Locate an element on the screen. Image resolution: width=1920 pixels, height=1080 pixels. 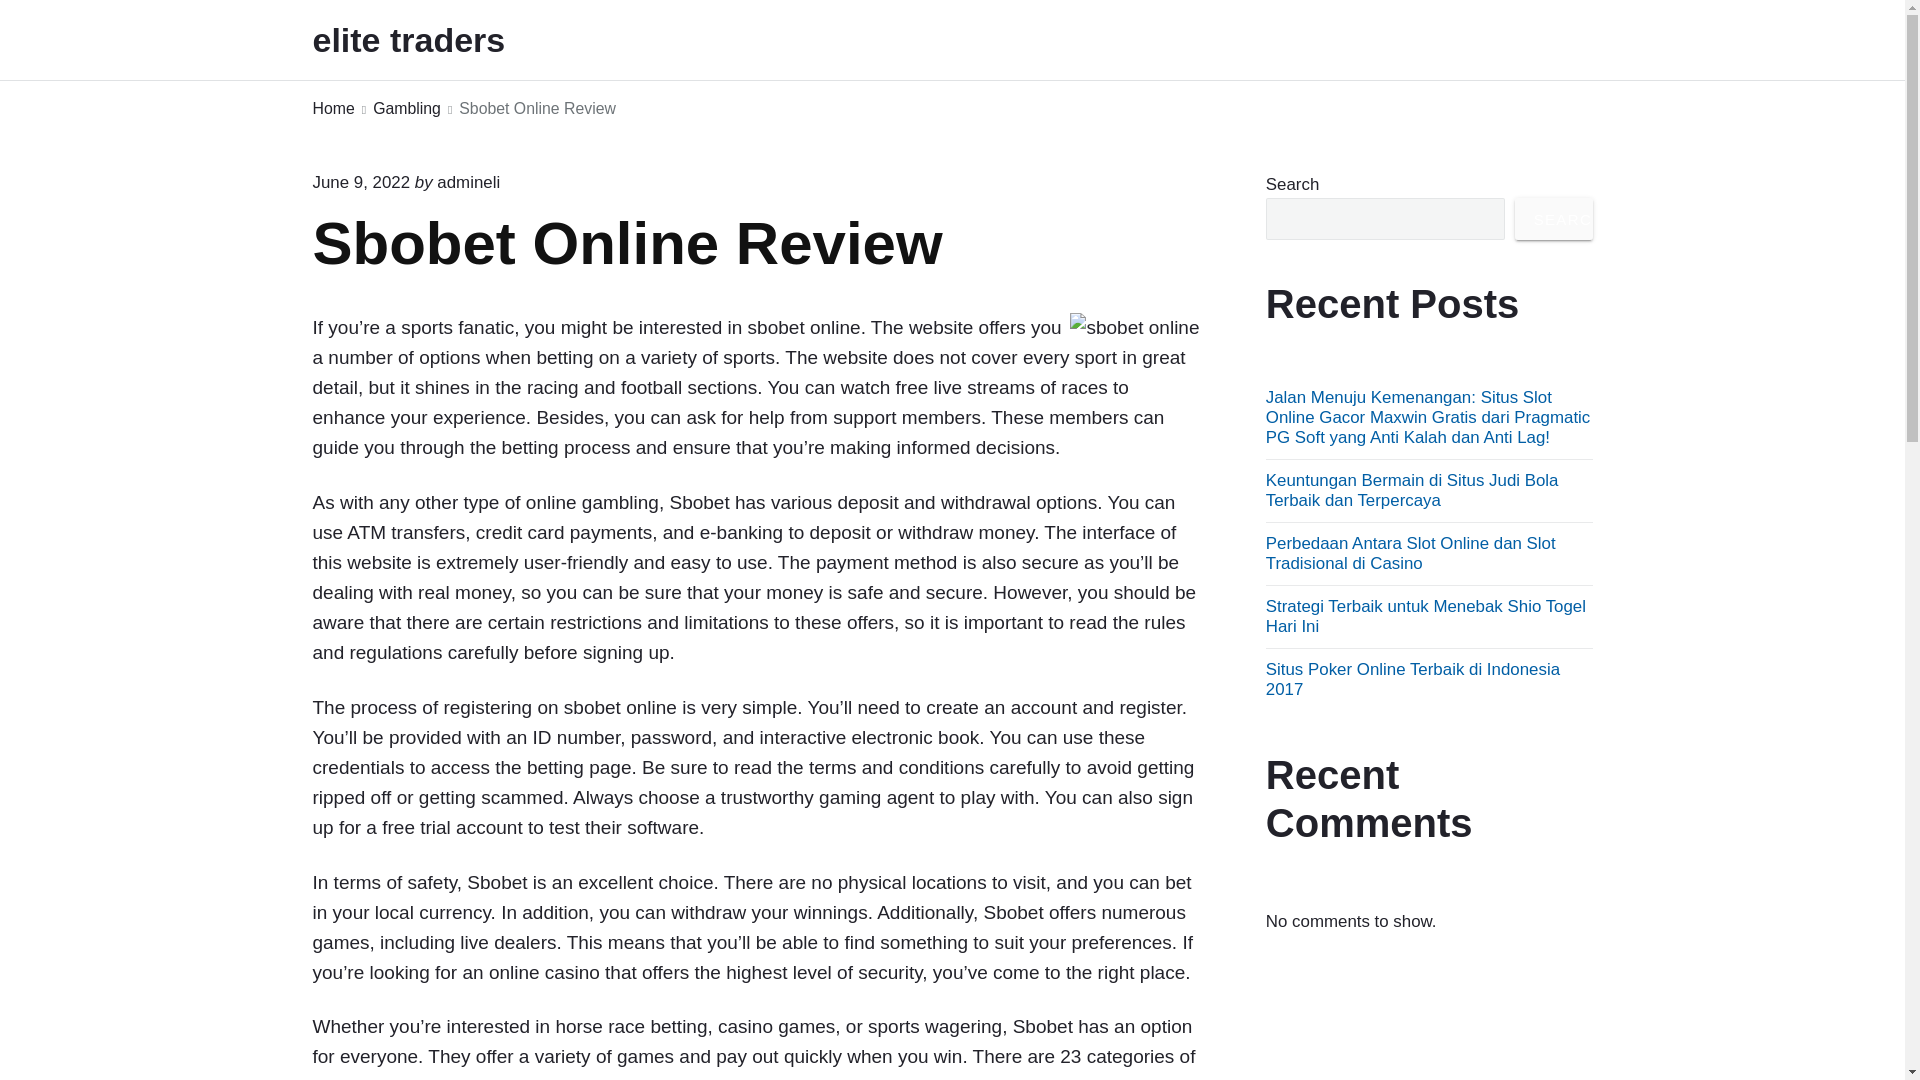
Thursday, June 9, 2022, 4:45 am is located at coordinates (360, 182).